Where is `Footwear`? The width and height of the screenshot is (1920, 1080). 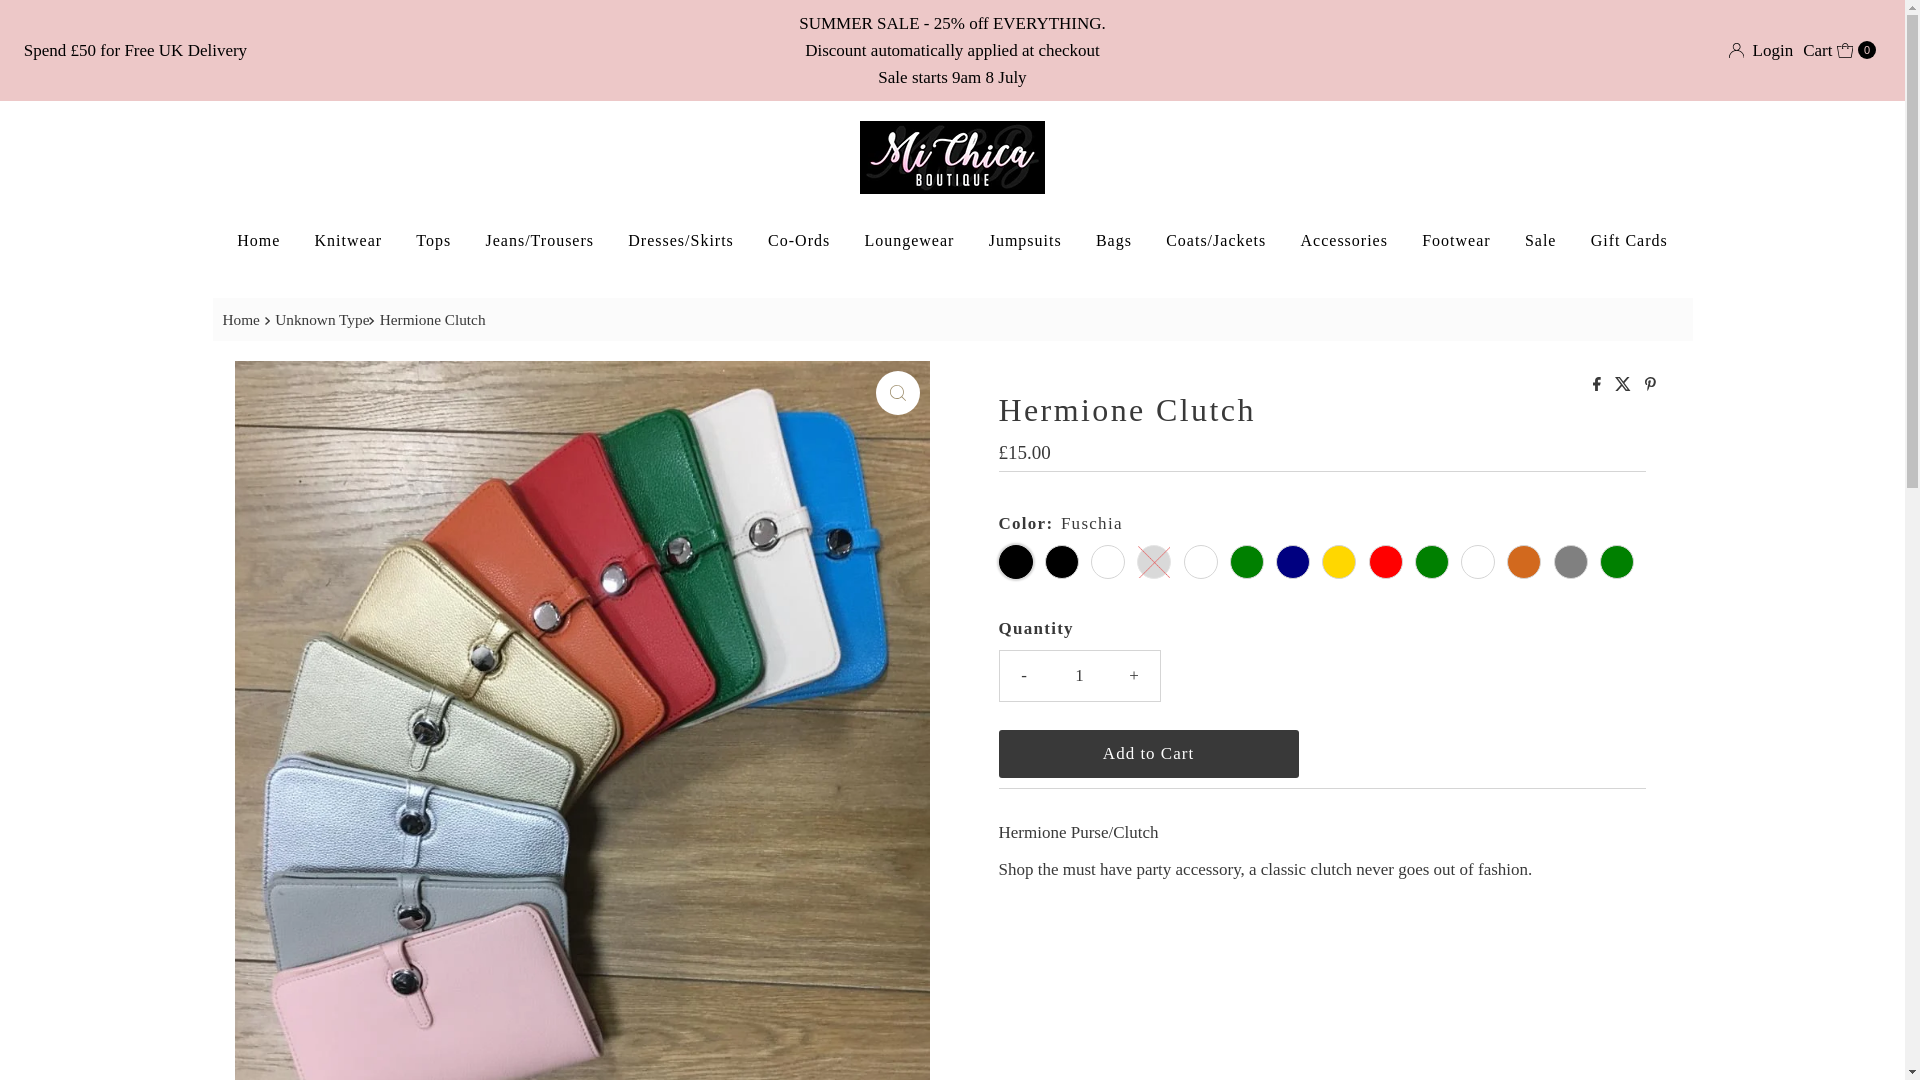 Footwear is located at coordinates (1456, 240).